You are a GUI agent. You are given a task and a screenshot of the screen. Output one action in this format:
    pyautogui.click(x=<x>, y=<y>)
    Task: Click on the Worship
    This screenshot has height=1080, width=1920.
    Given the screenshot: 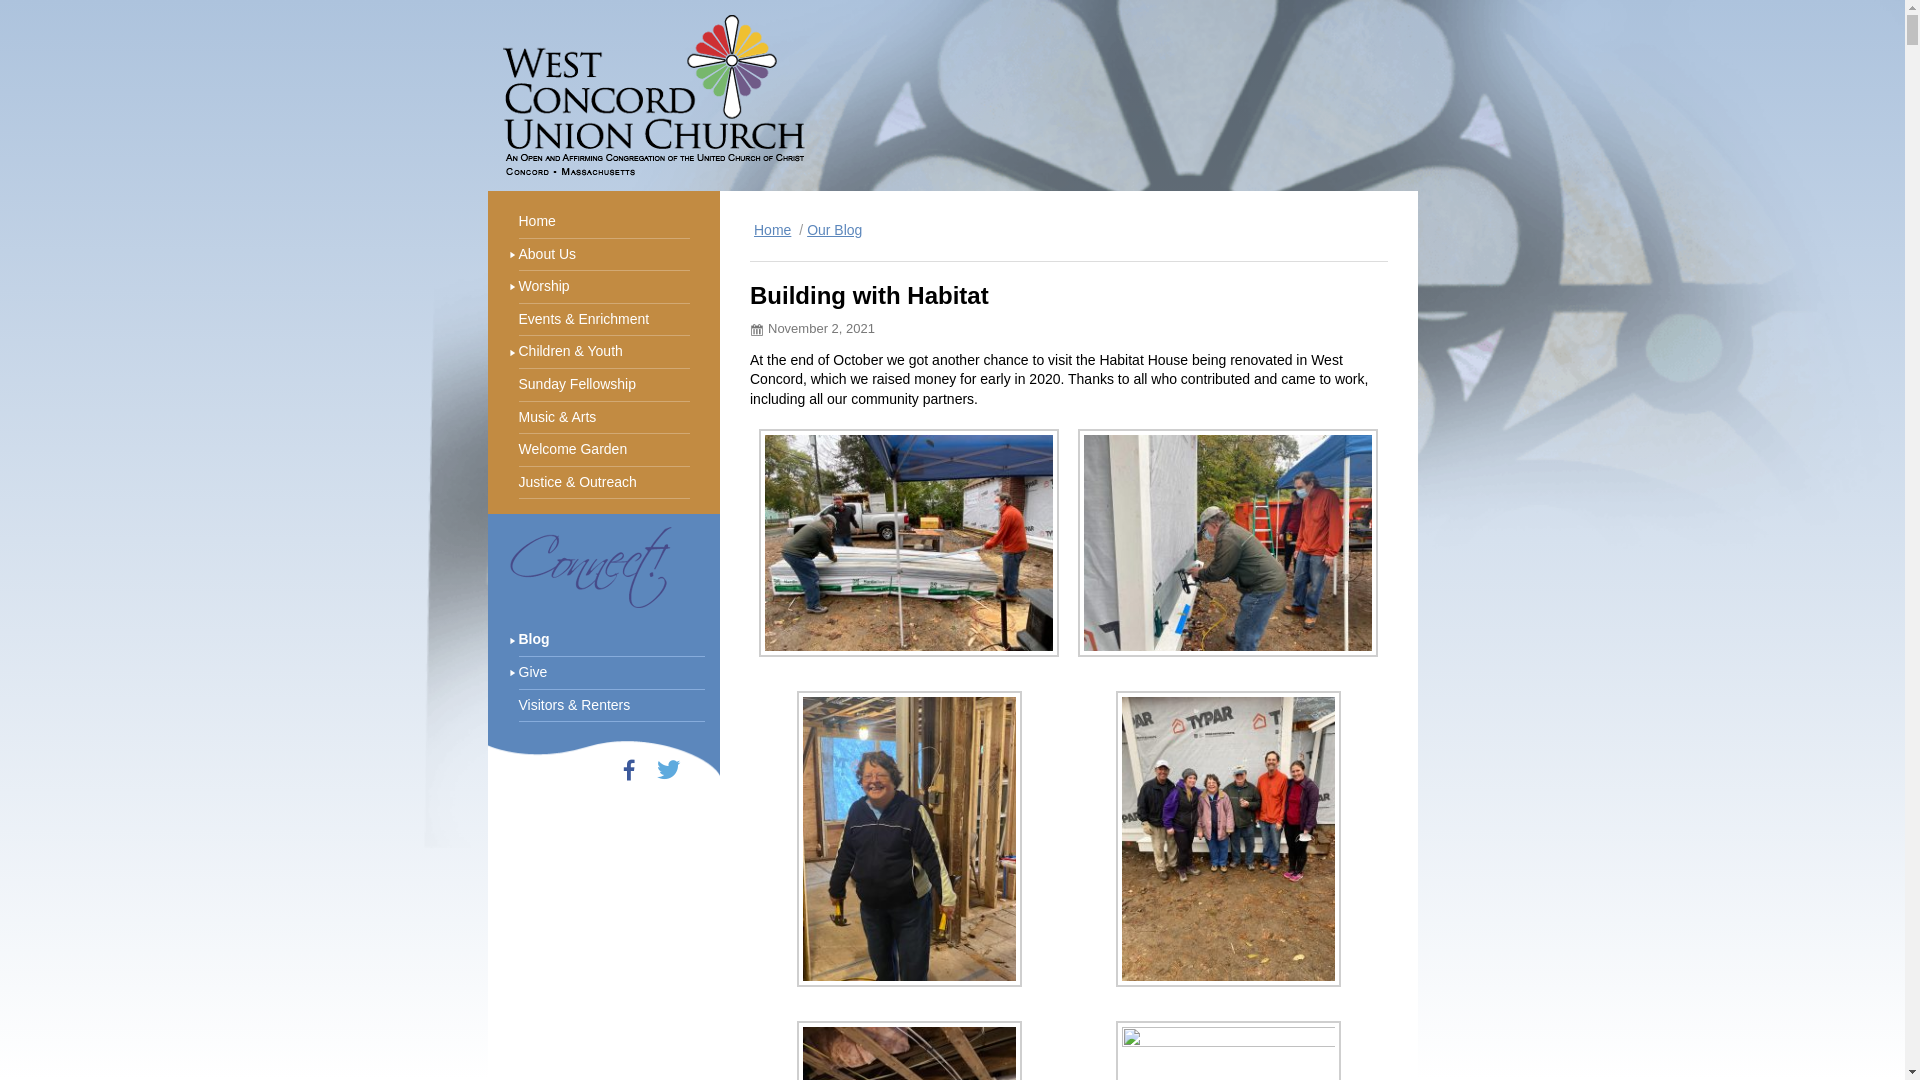 What is the action you would take?
    pyautogui.click(x=604, y=287)
    